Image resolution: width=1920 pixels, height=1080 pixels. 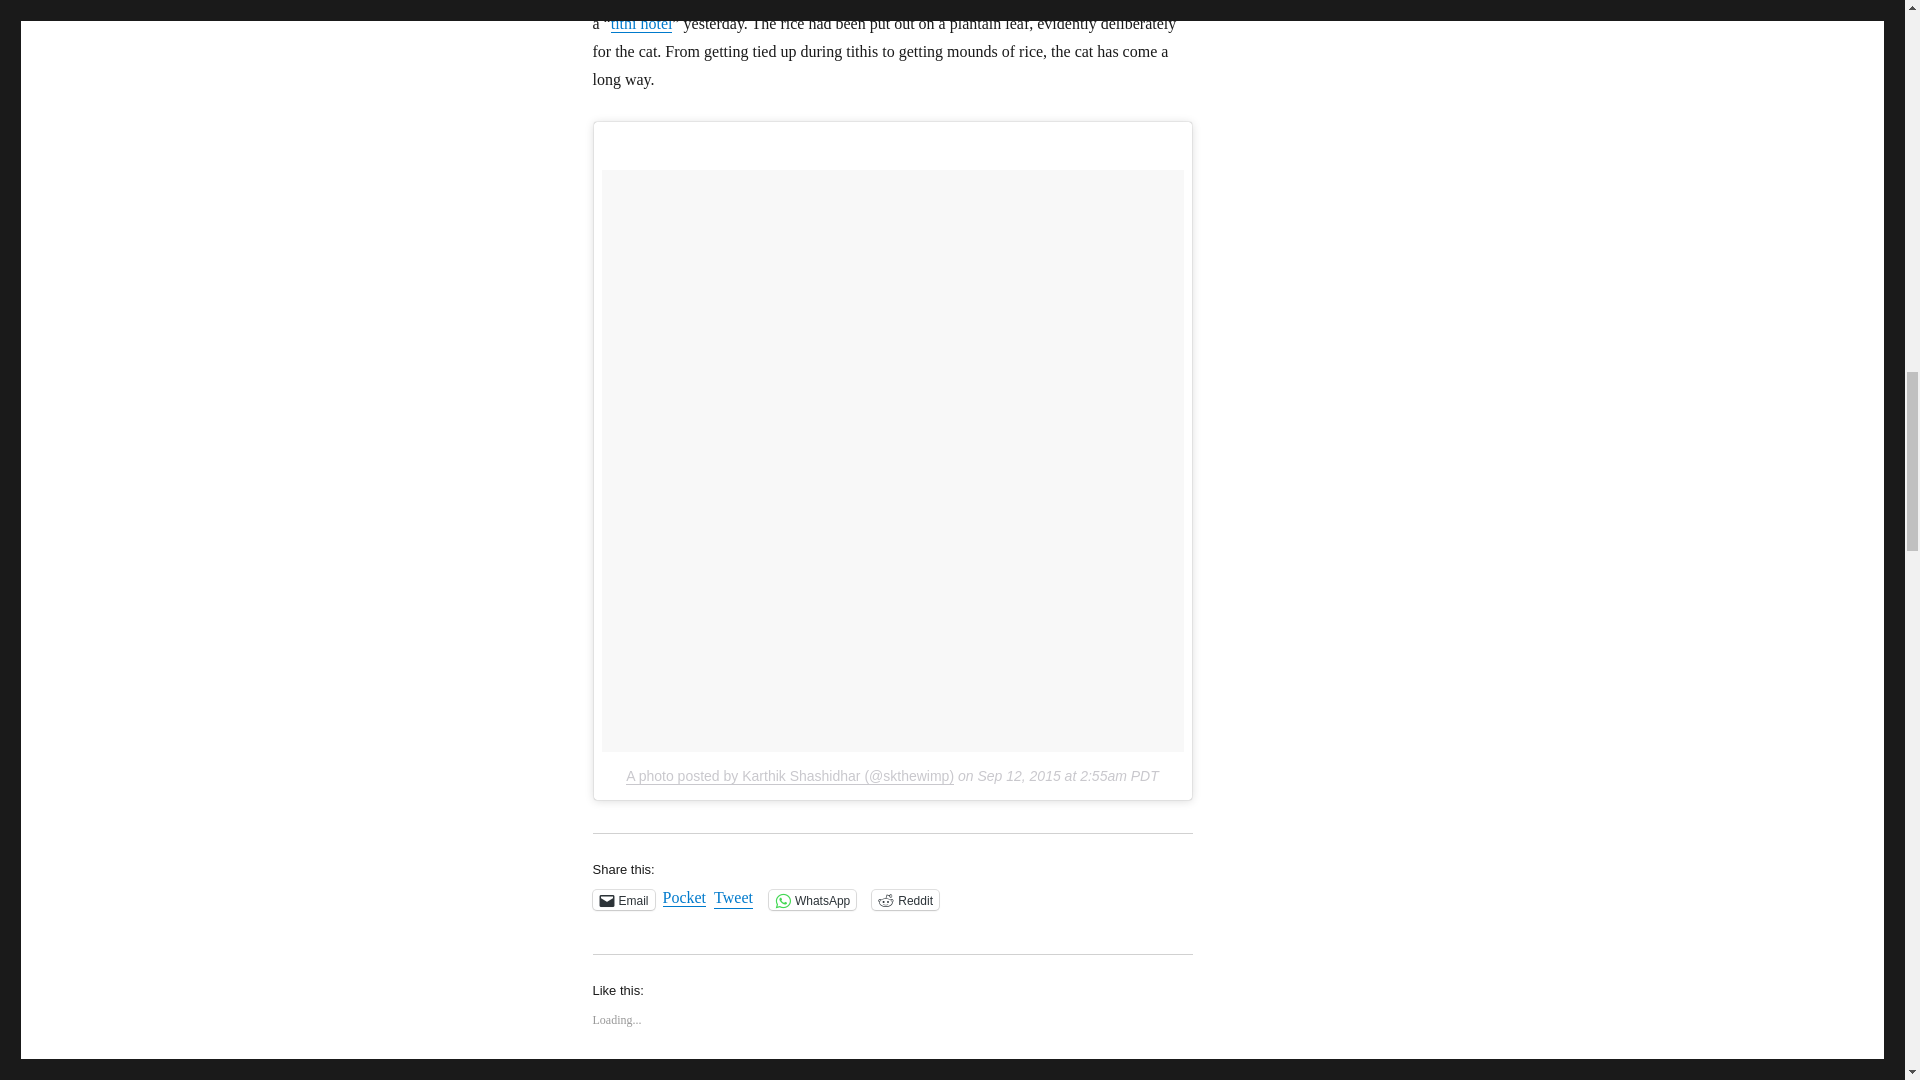 I want to click on Pocket, so click(x=684, y=897).